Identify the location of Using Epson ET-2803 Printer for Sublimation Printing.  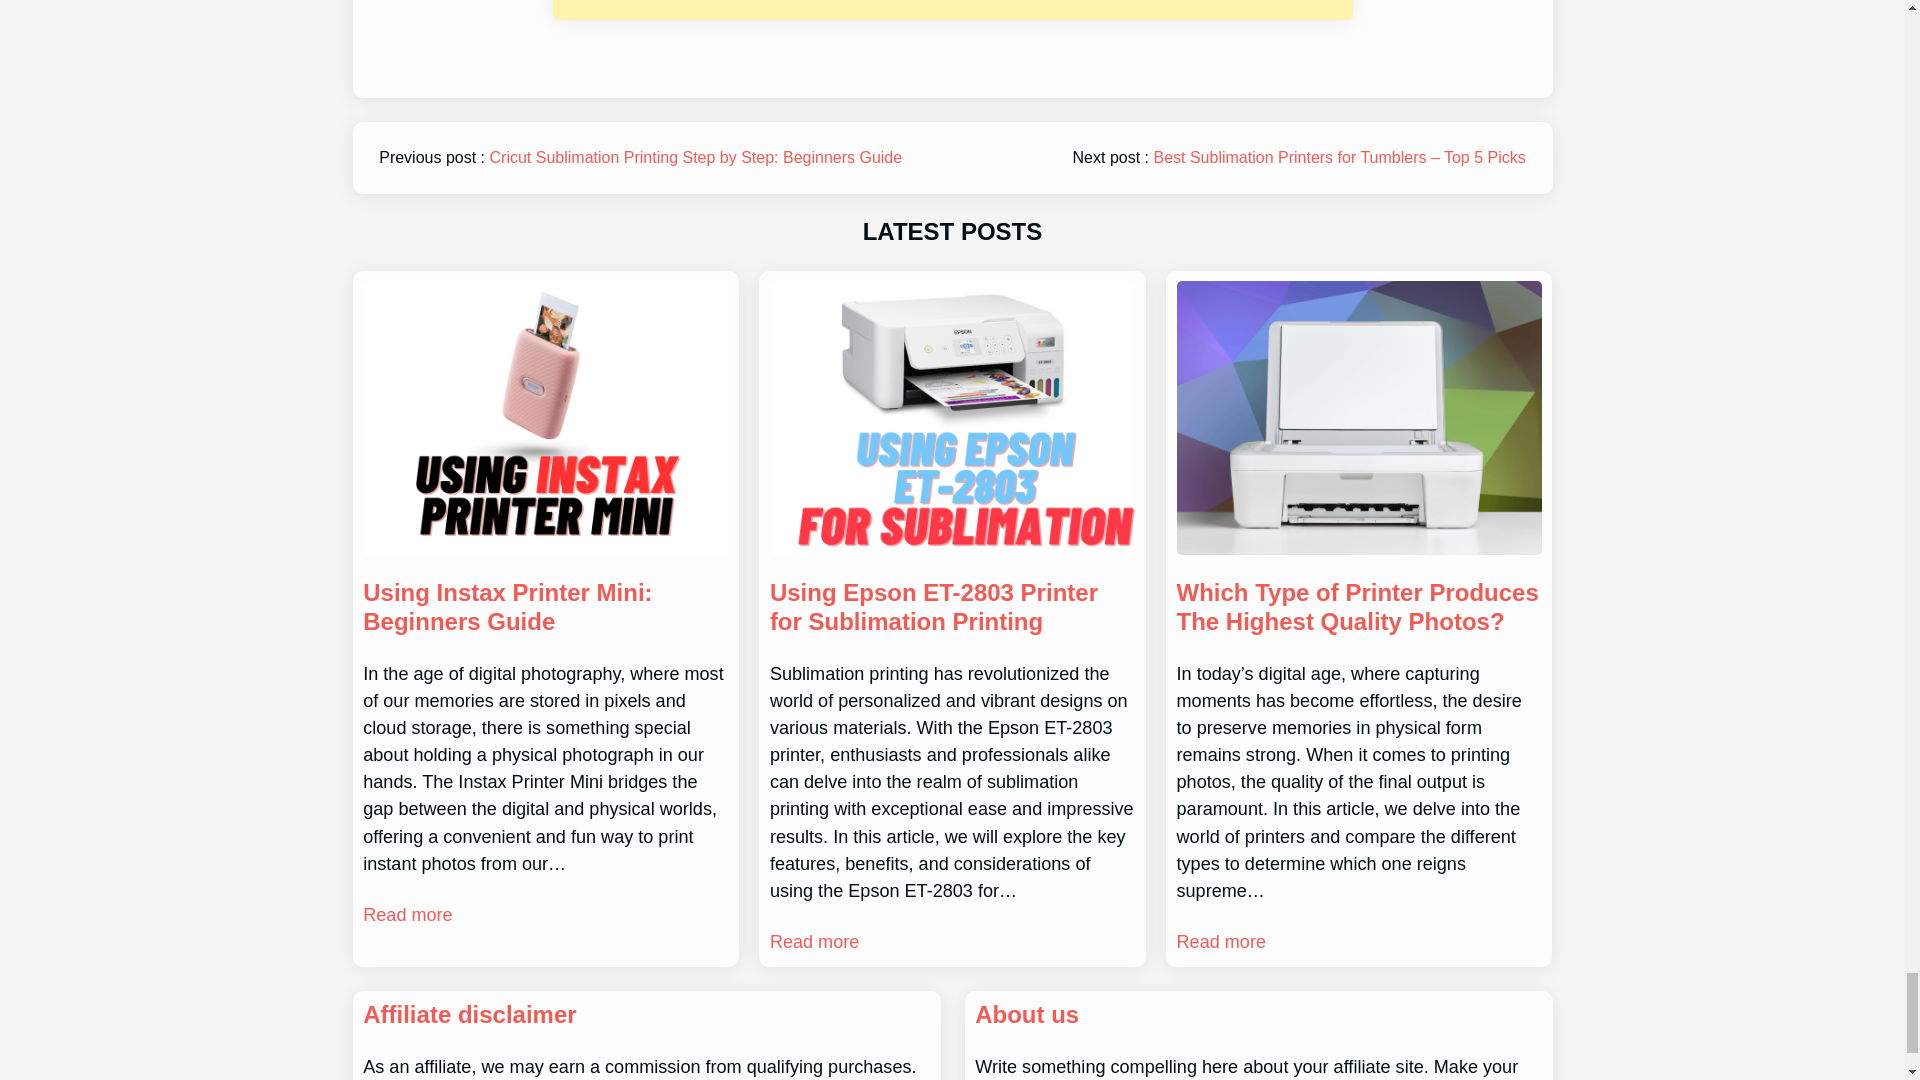
(952, 608).